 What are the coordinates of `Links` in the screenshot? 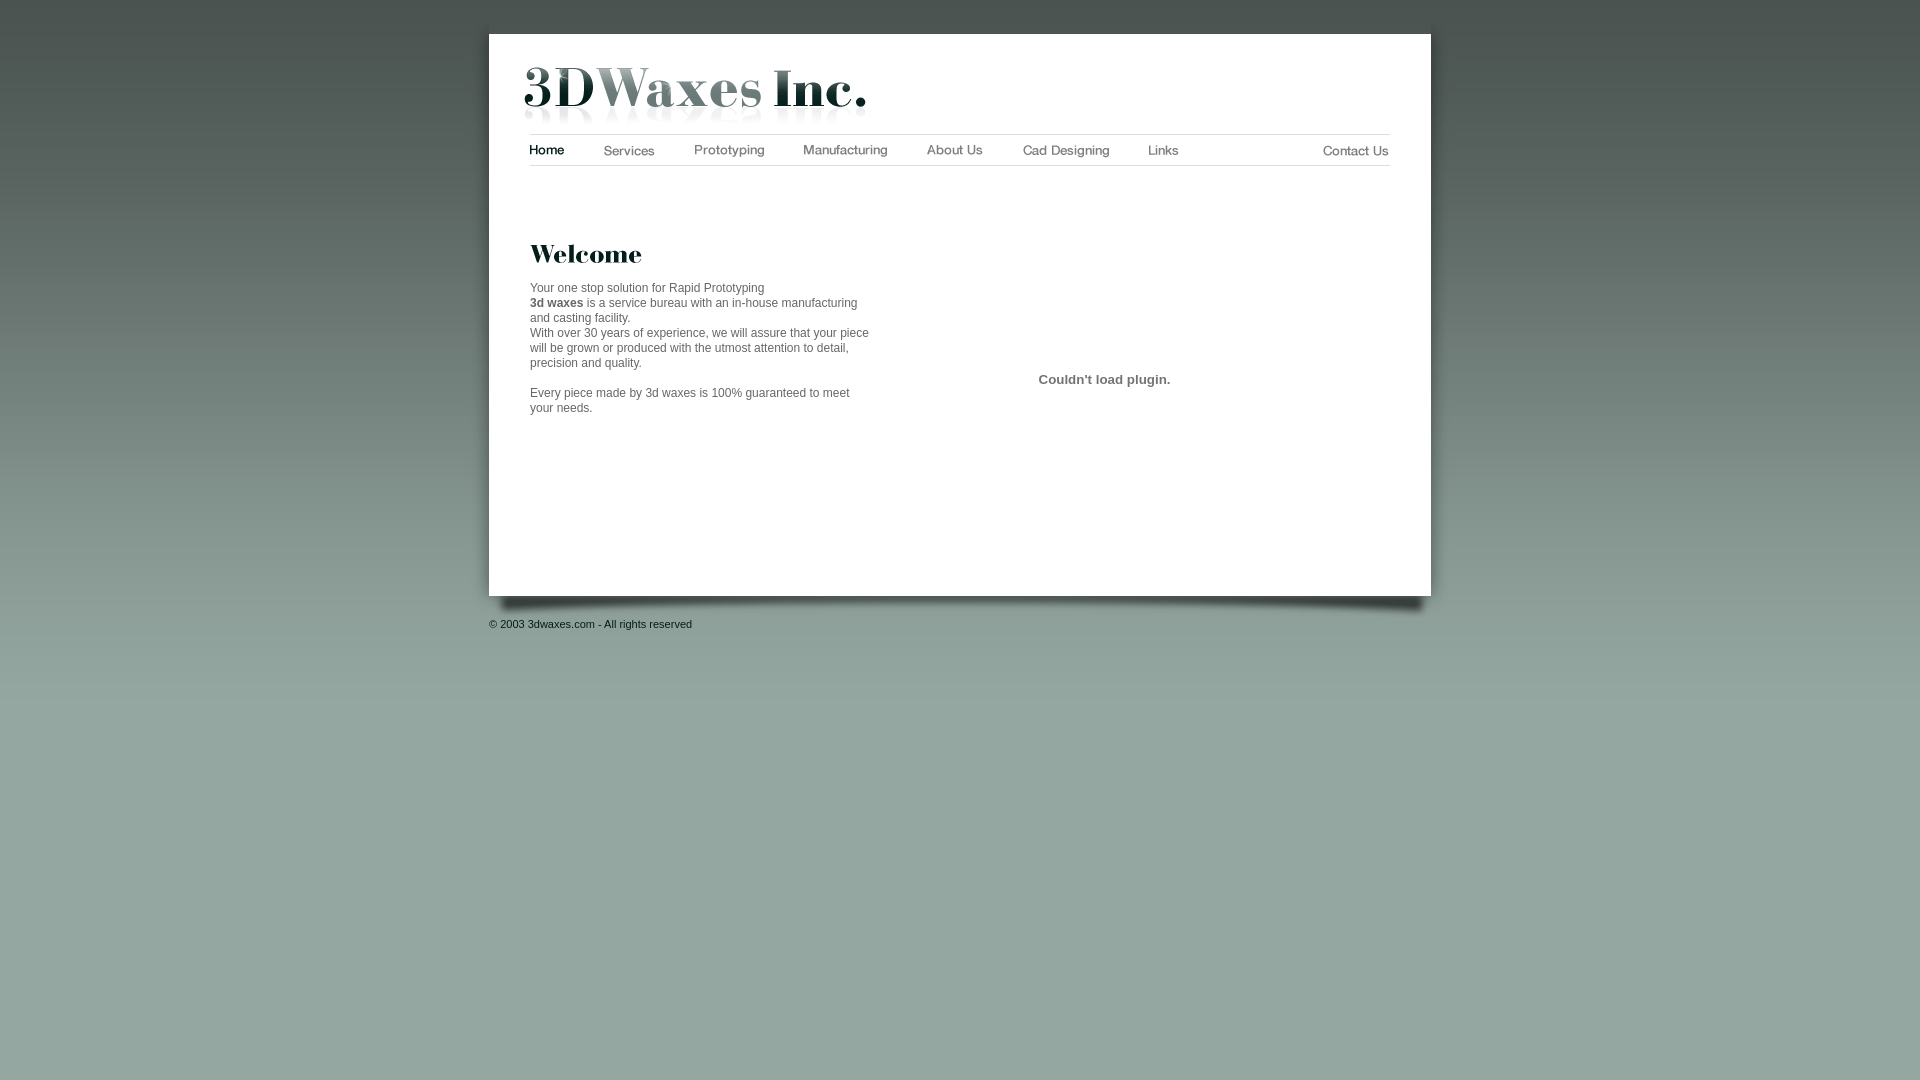 It's located at (1164, 150).